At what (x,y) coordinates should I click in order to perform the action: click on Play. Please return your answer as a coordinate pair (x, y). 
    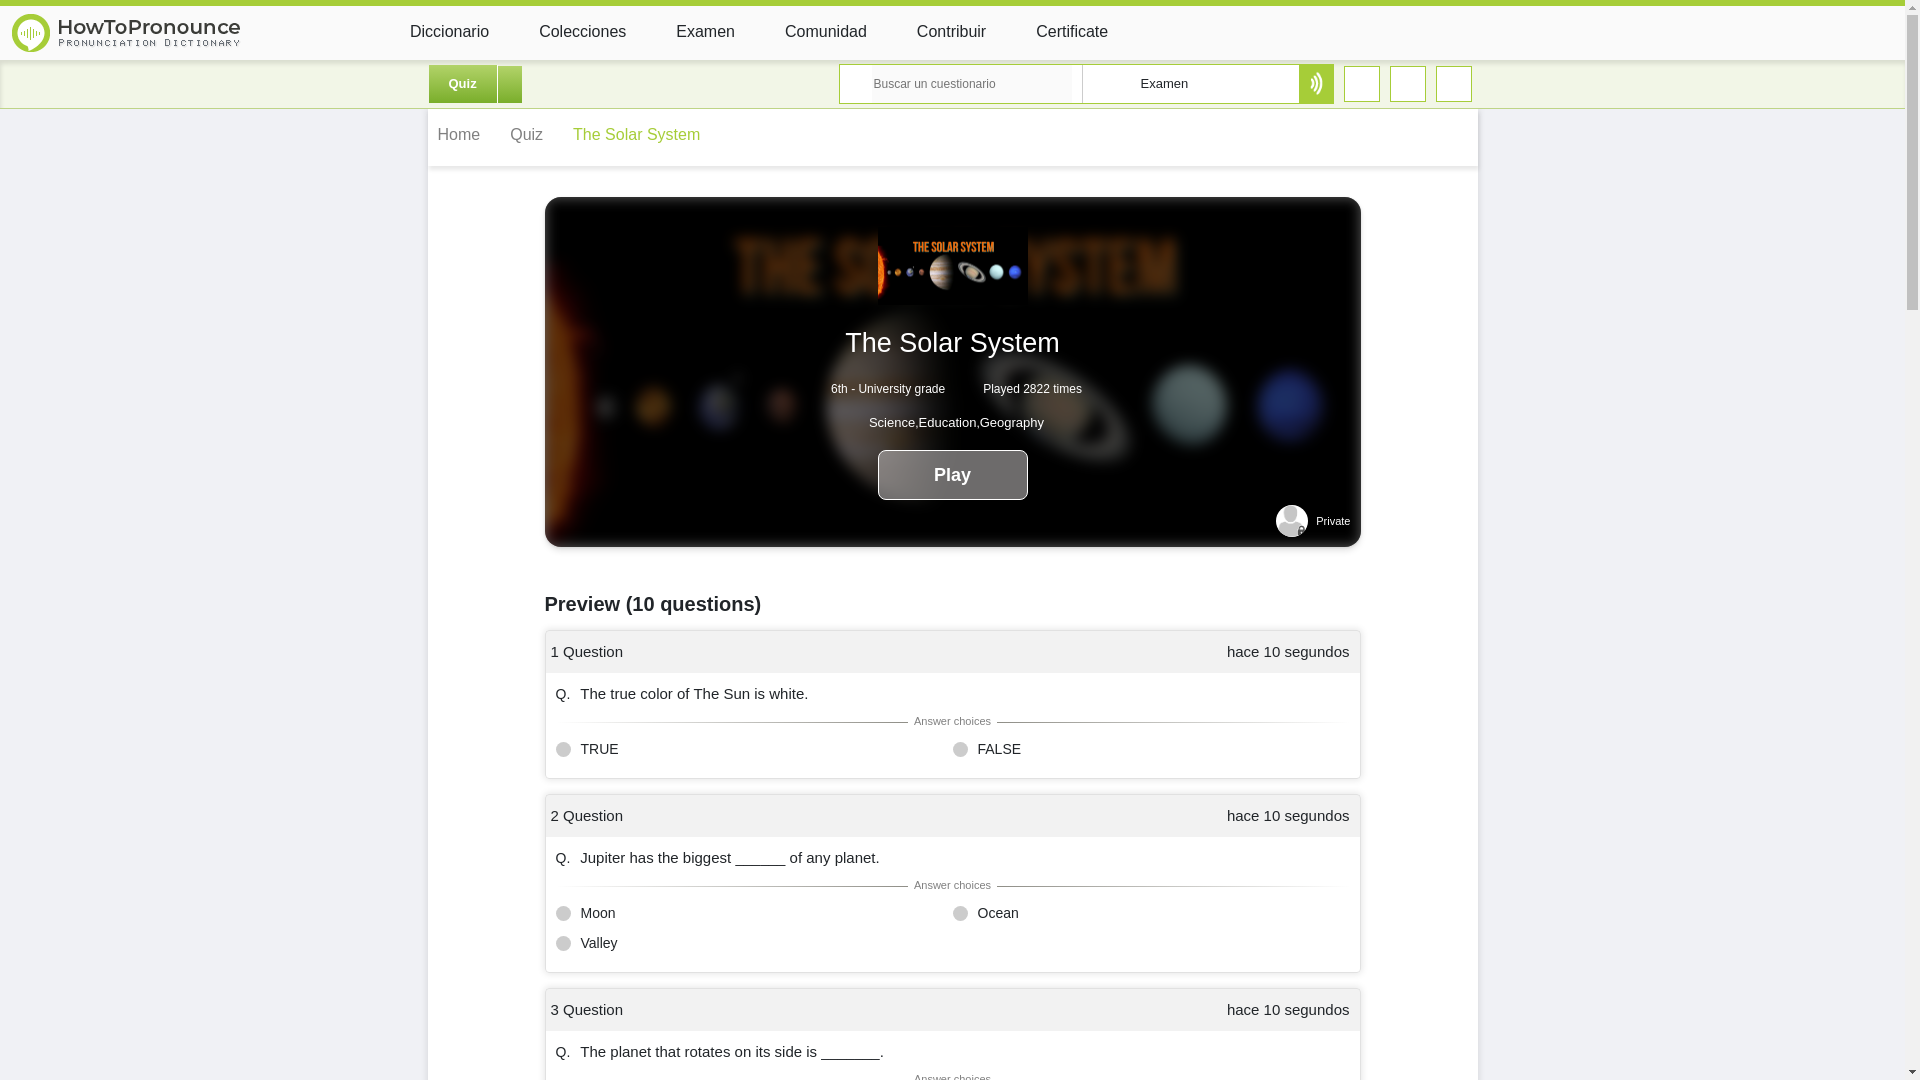
    Looking at the image, I should click on (952, 475).